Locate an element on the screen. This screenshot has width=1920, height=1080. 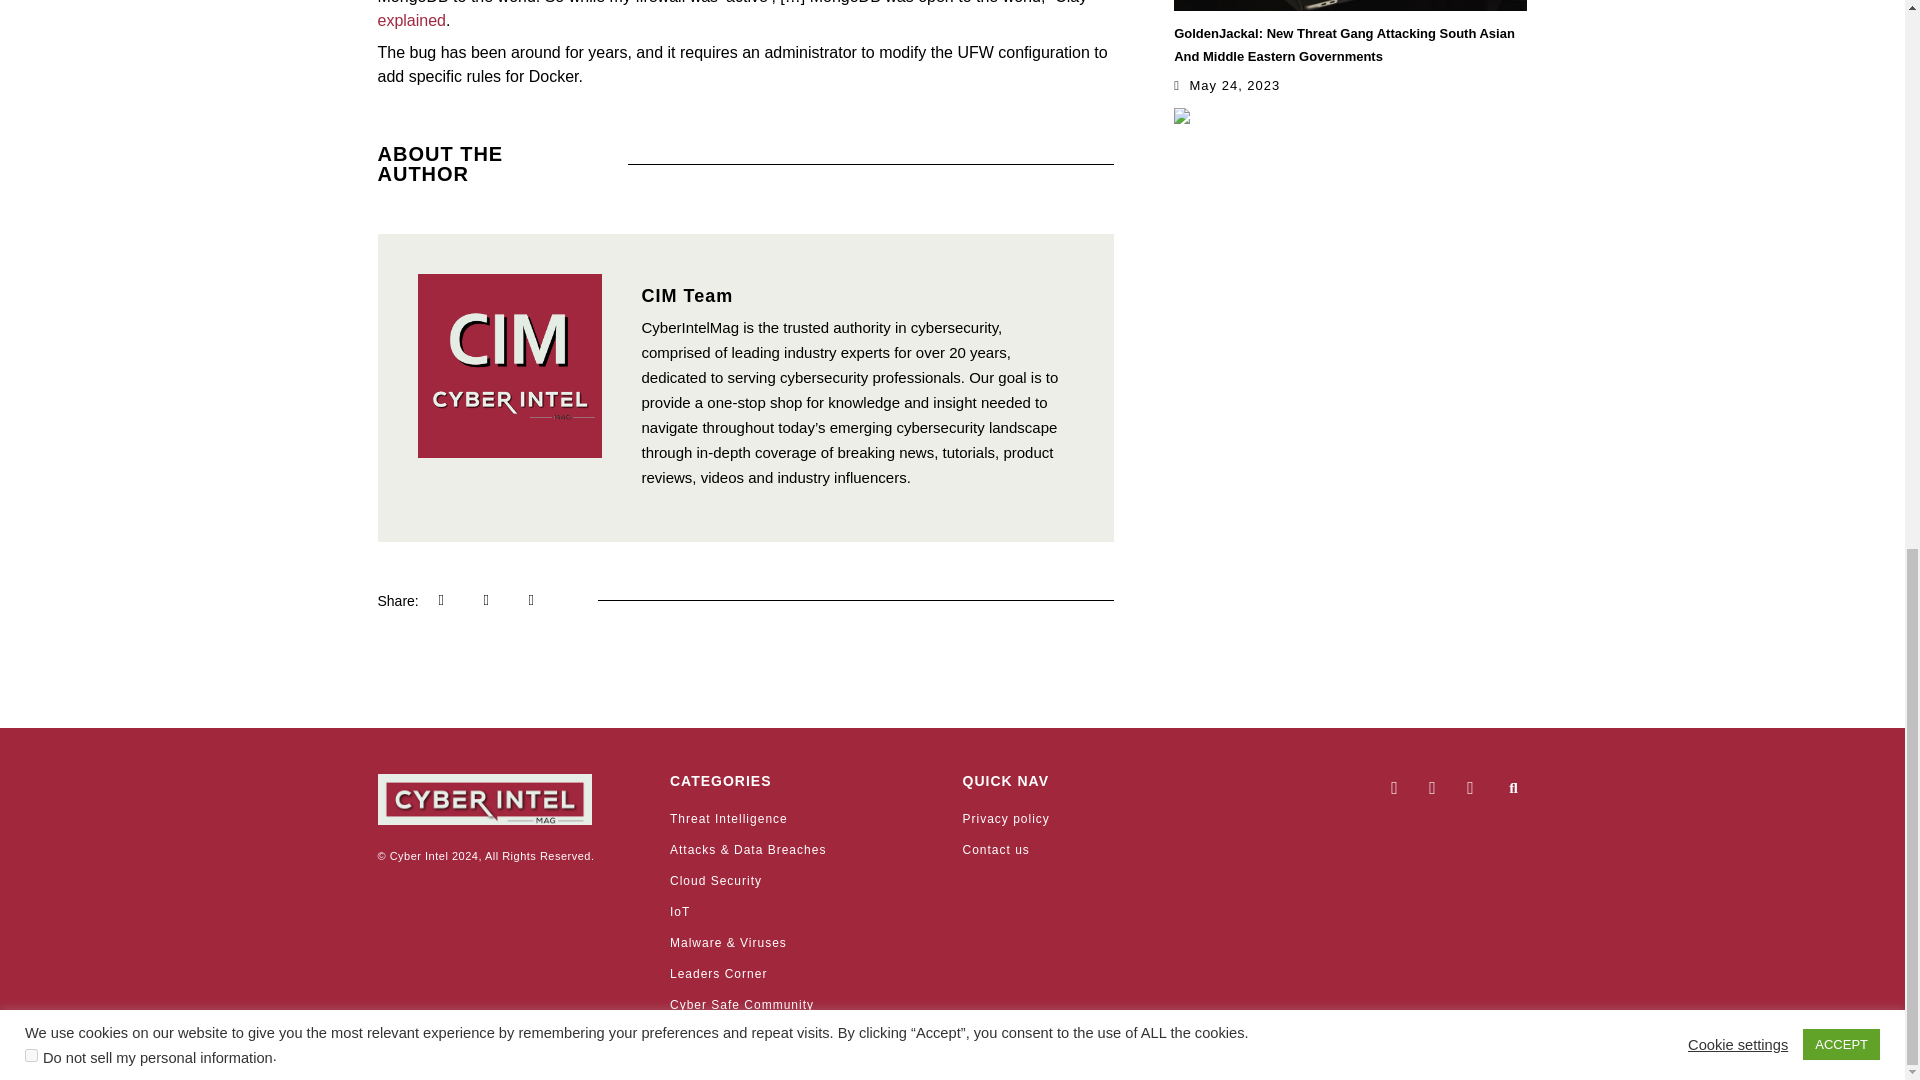
Cyber Safe Community is located at coordinates (806, 1004).